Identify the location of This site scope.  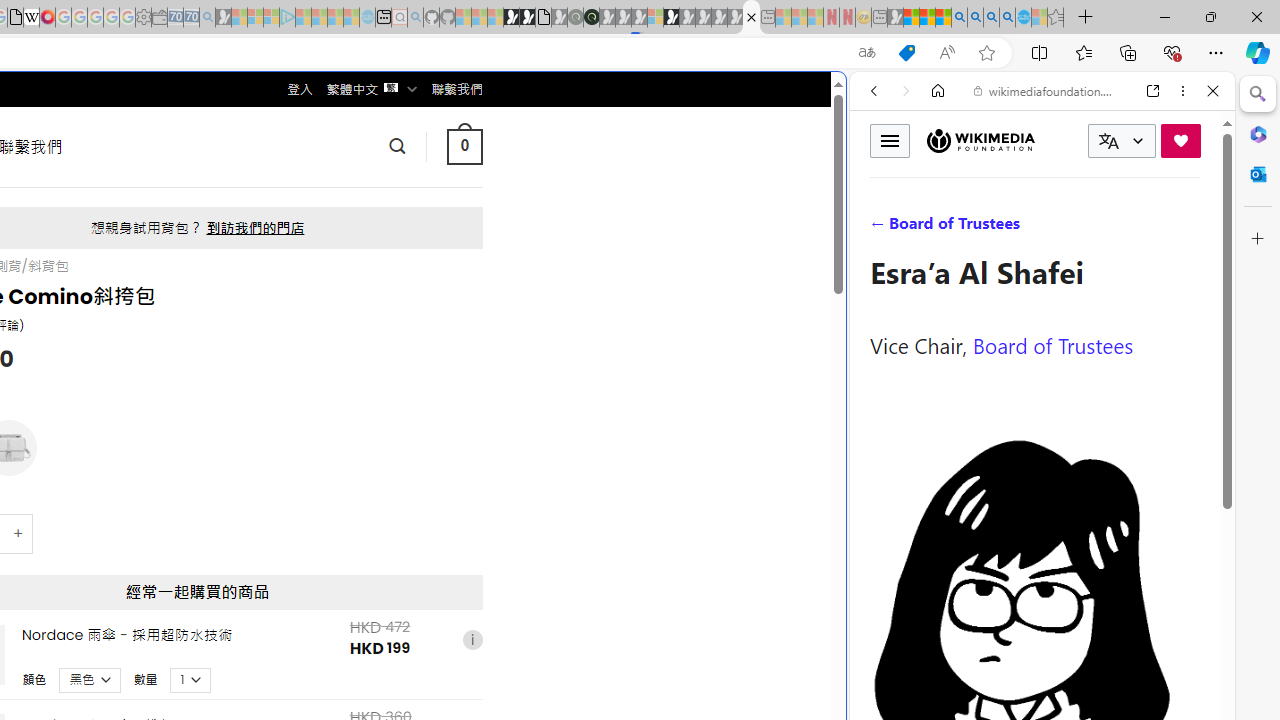
(936, 180).